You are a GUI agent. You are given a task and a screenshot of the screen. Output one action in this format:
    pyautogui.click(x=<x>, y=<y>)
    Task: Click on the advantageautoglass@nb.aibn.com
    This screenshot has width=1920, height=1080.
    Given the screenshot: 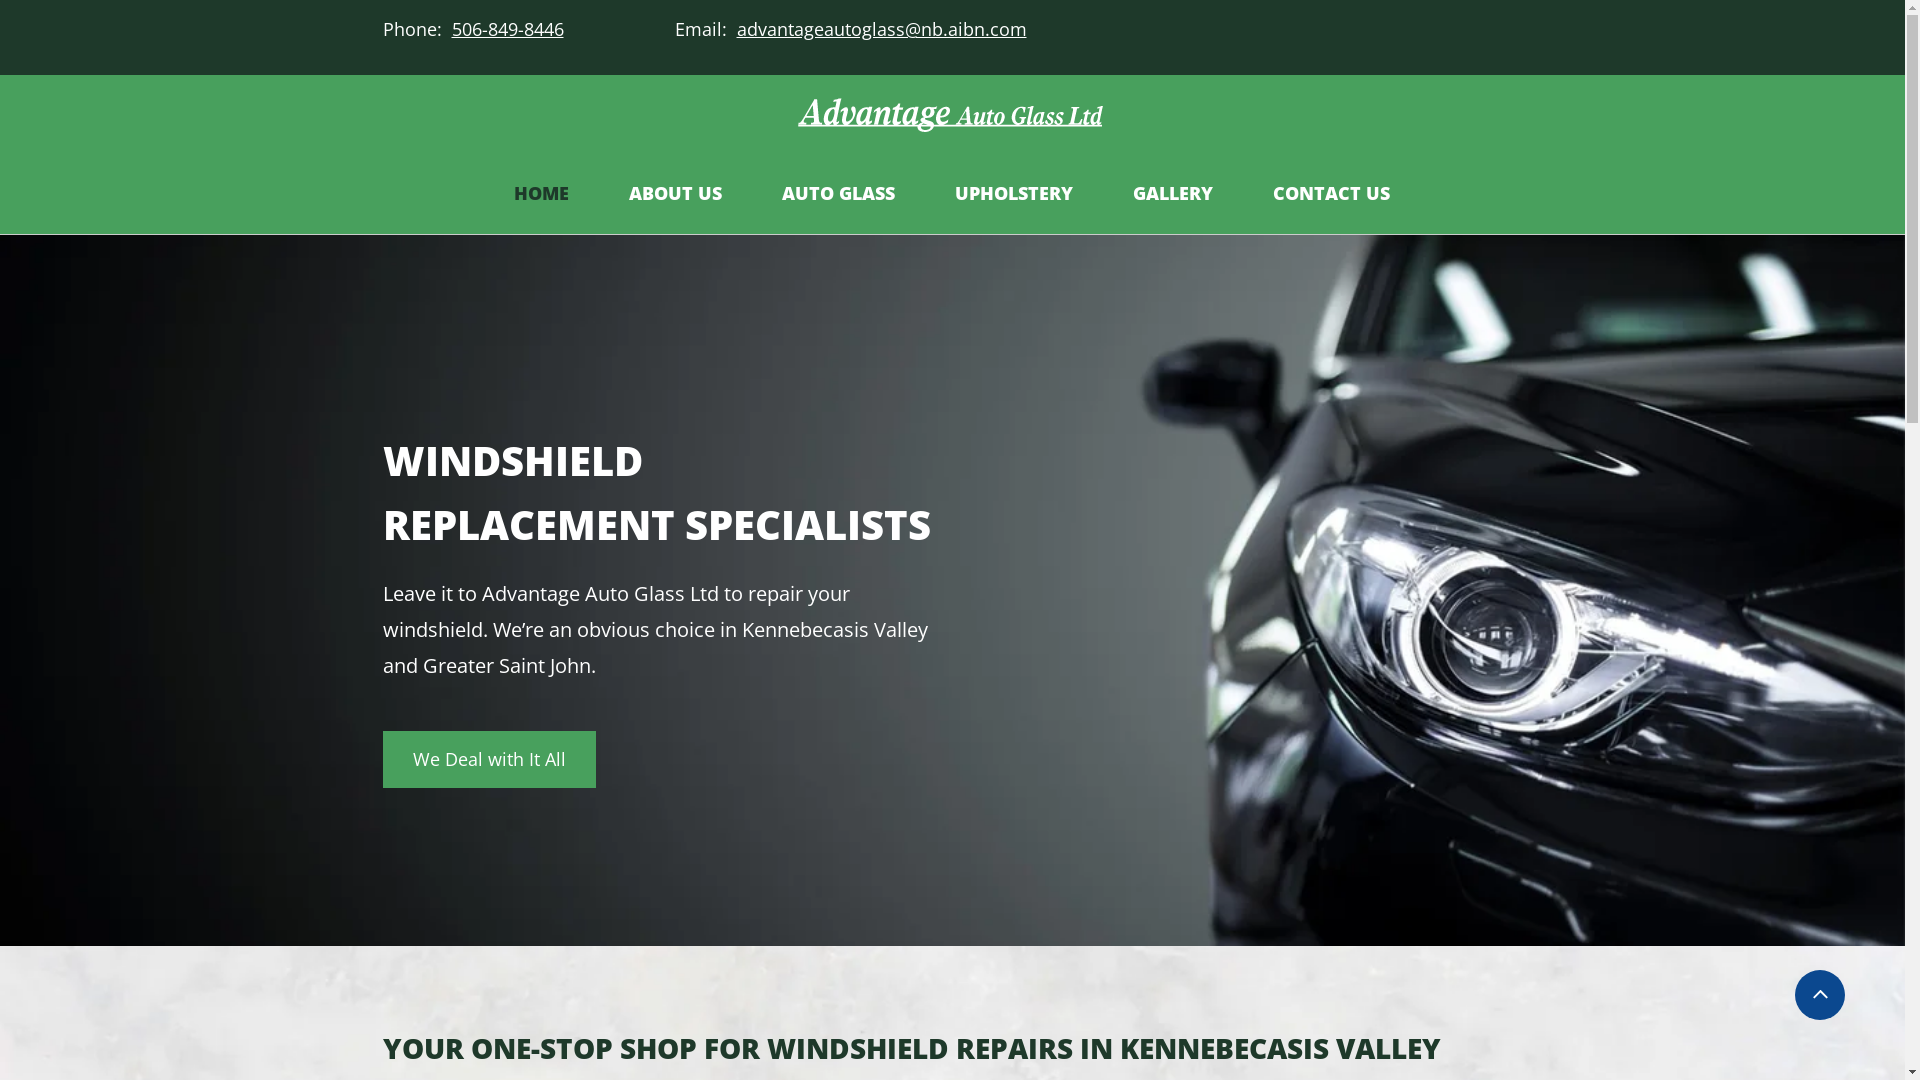 What is the action you would take?
    pyautogui.click(x=881, y=30)
    